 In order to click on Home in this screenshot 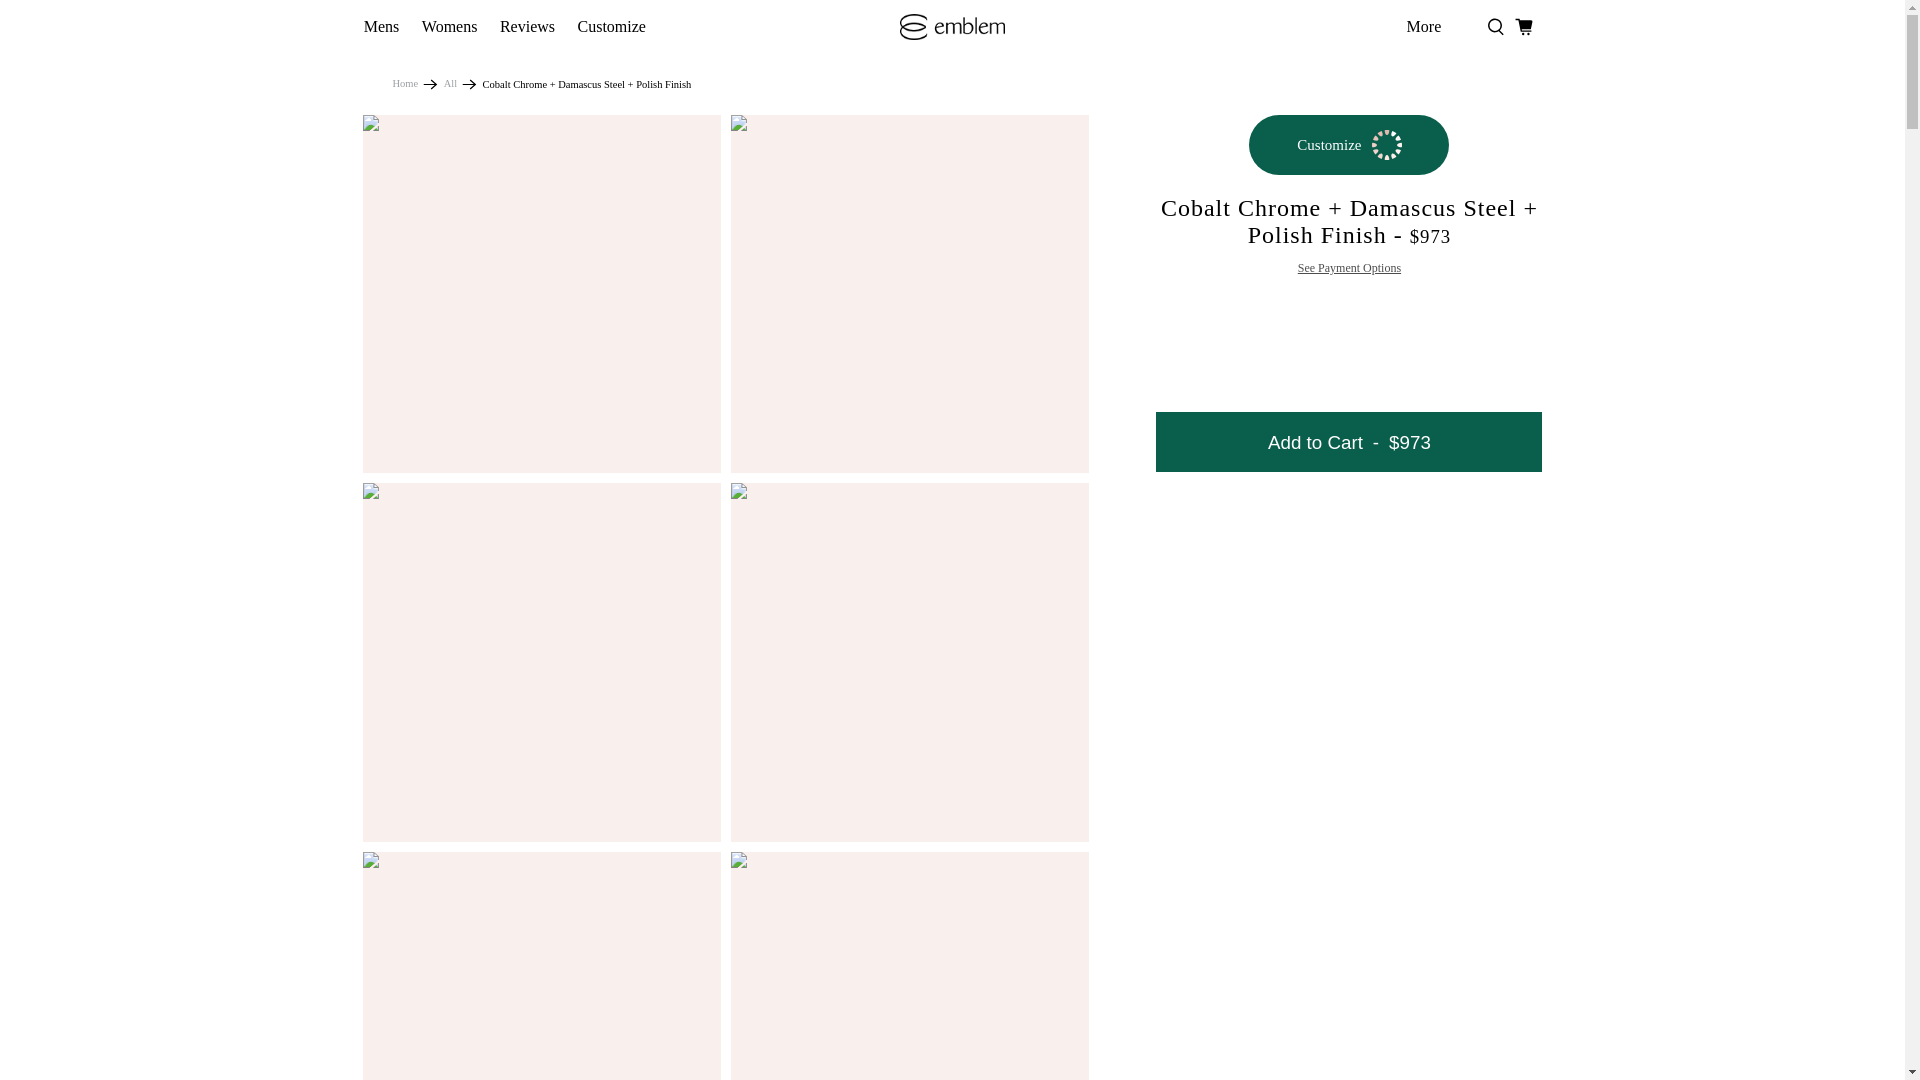, I will do `click(404, 84)`.